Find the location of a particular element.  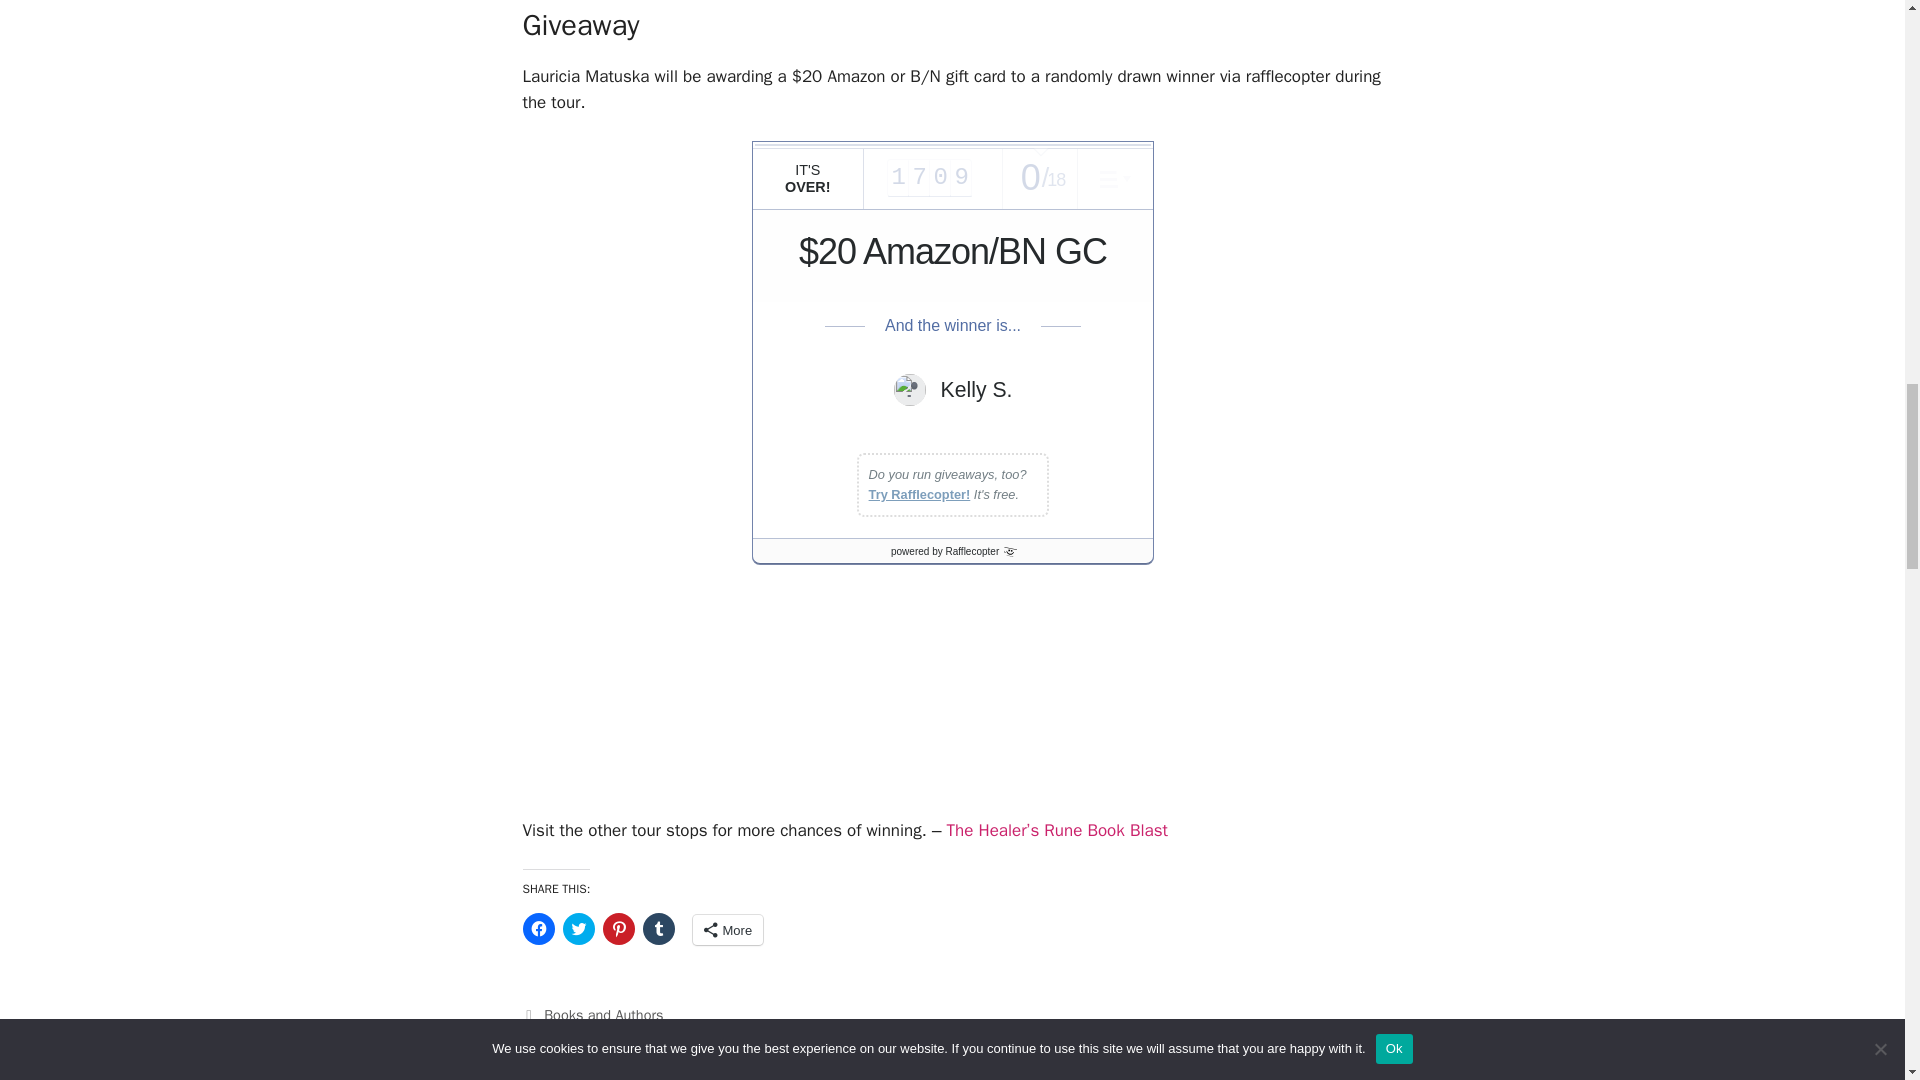

More is located at coordinates (726, 930).